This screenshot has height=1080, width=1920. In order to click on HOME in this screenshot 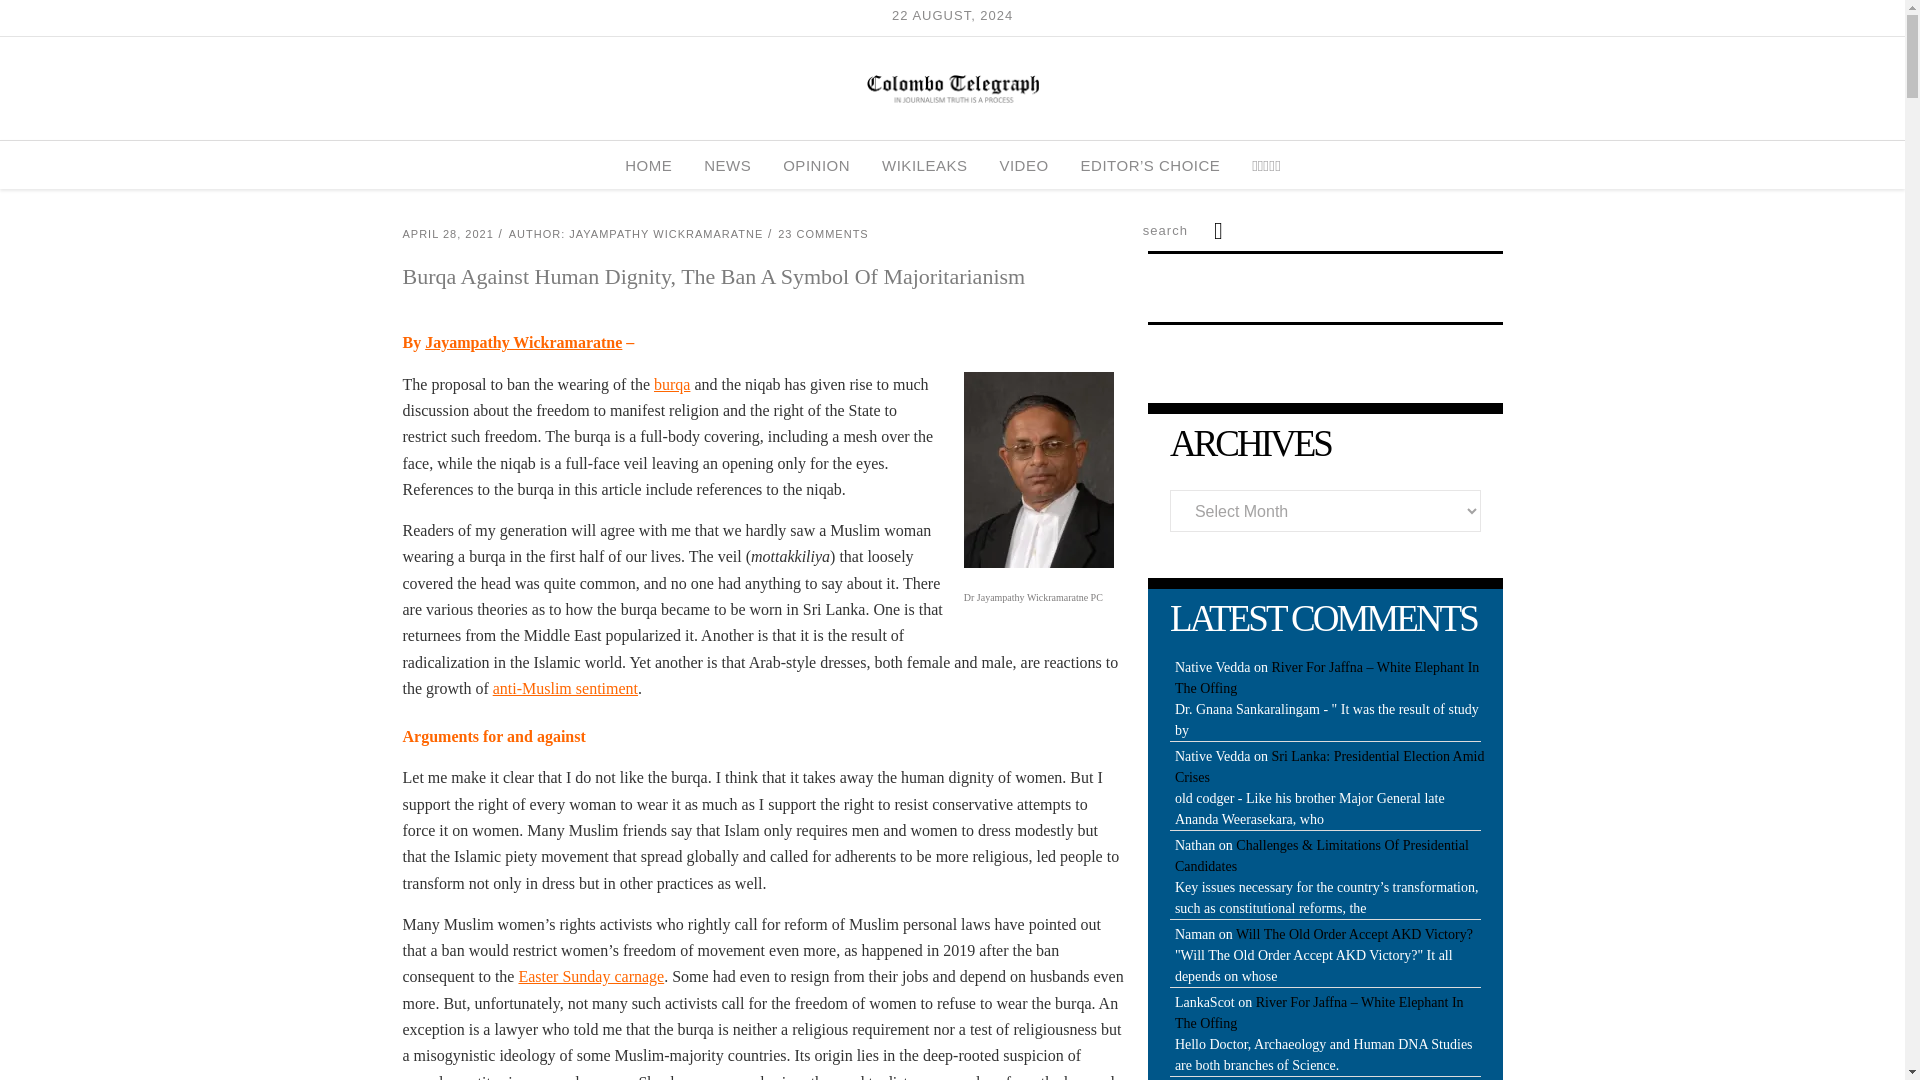, I will do `click(648, 165)`.